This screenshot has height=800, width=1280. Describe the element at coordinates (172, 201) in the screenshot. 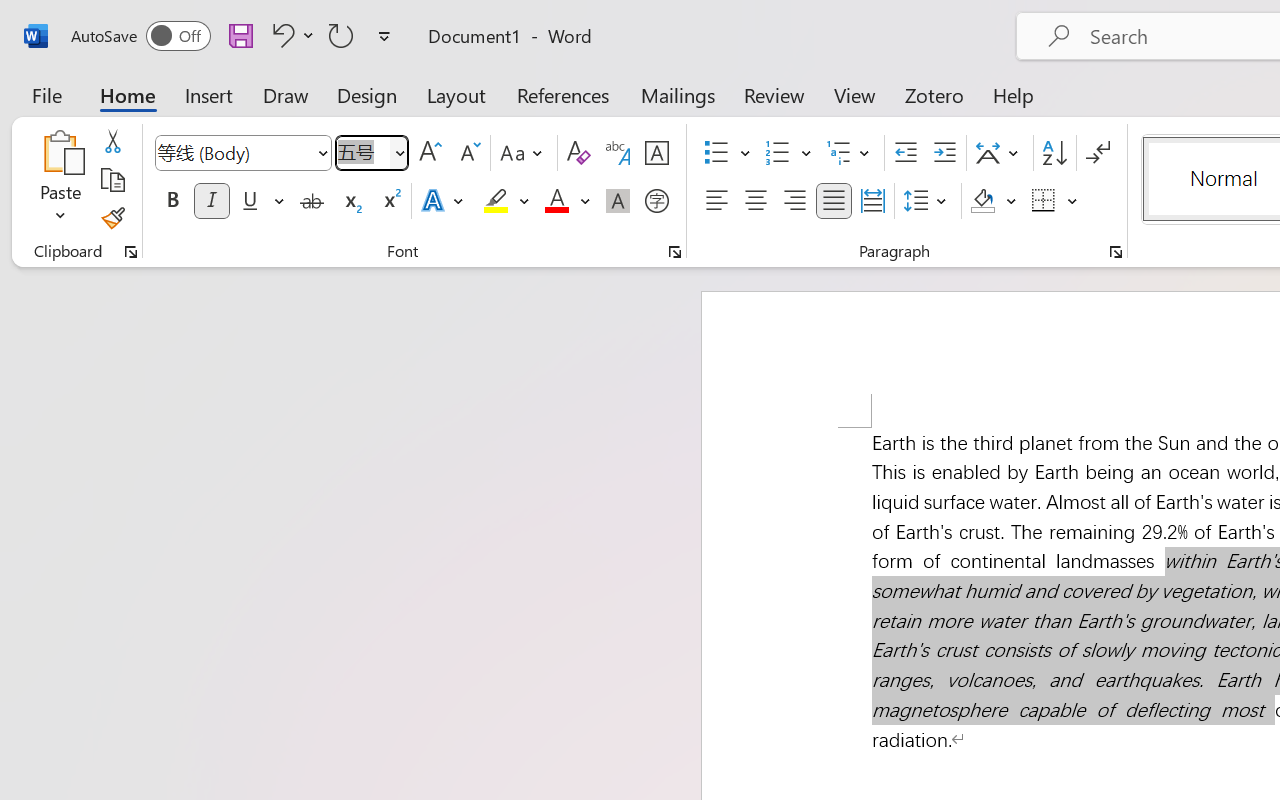

I see `Bold` at that location.